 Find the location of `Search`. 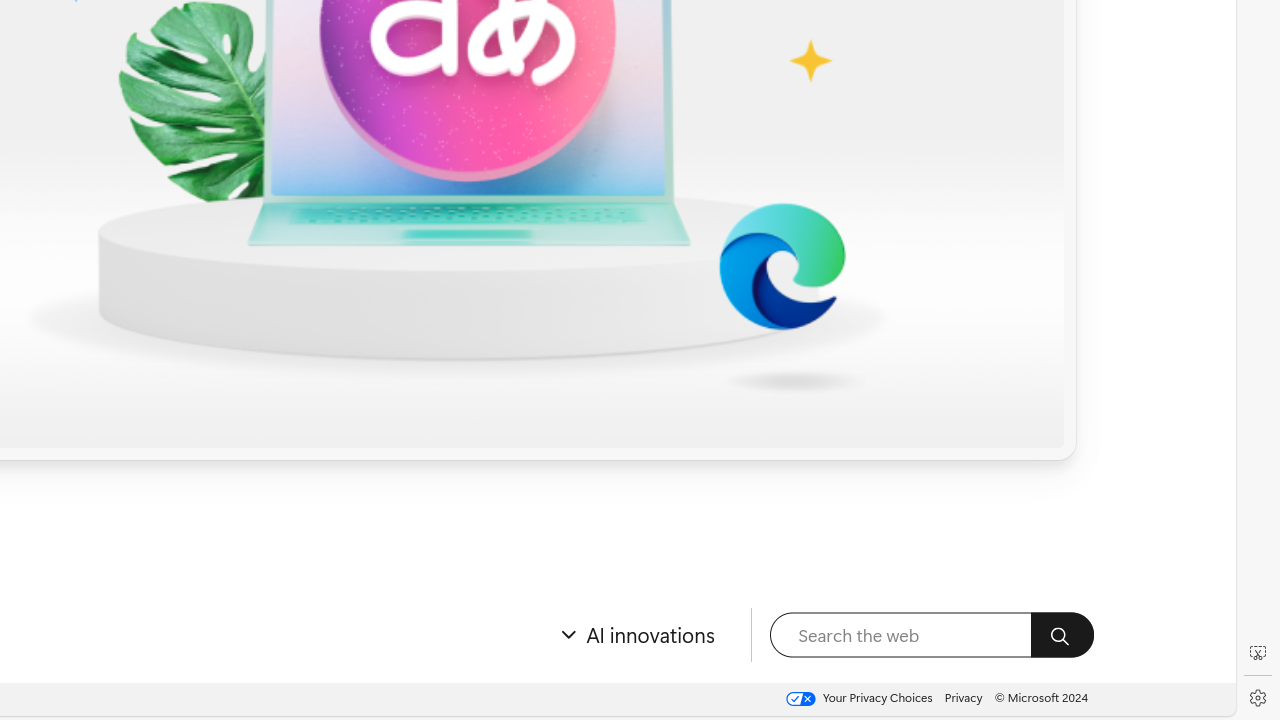

Search is located at coordinates (1062, 635).